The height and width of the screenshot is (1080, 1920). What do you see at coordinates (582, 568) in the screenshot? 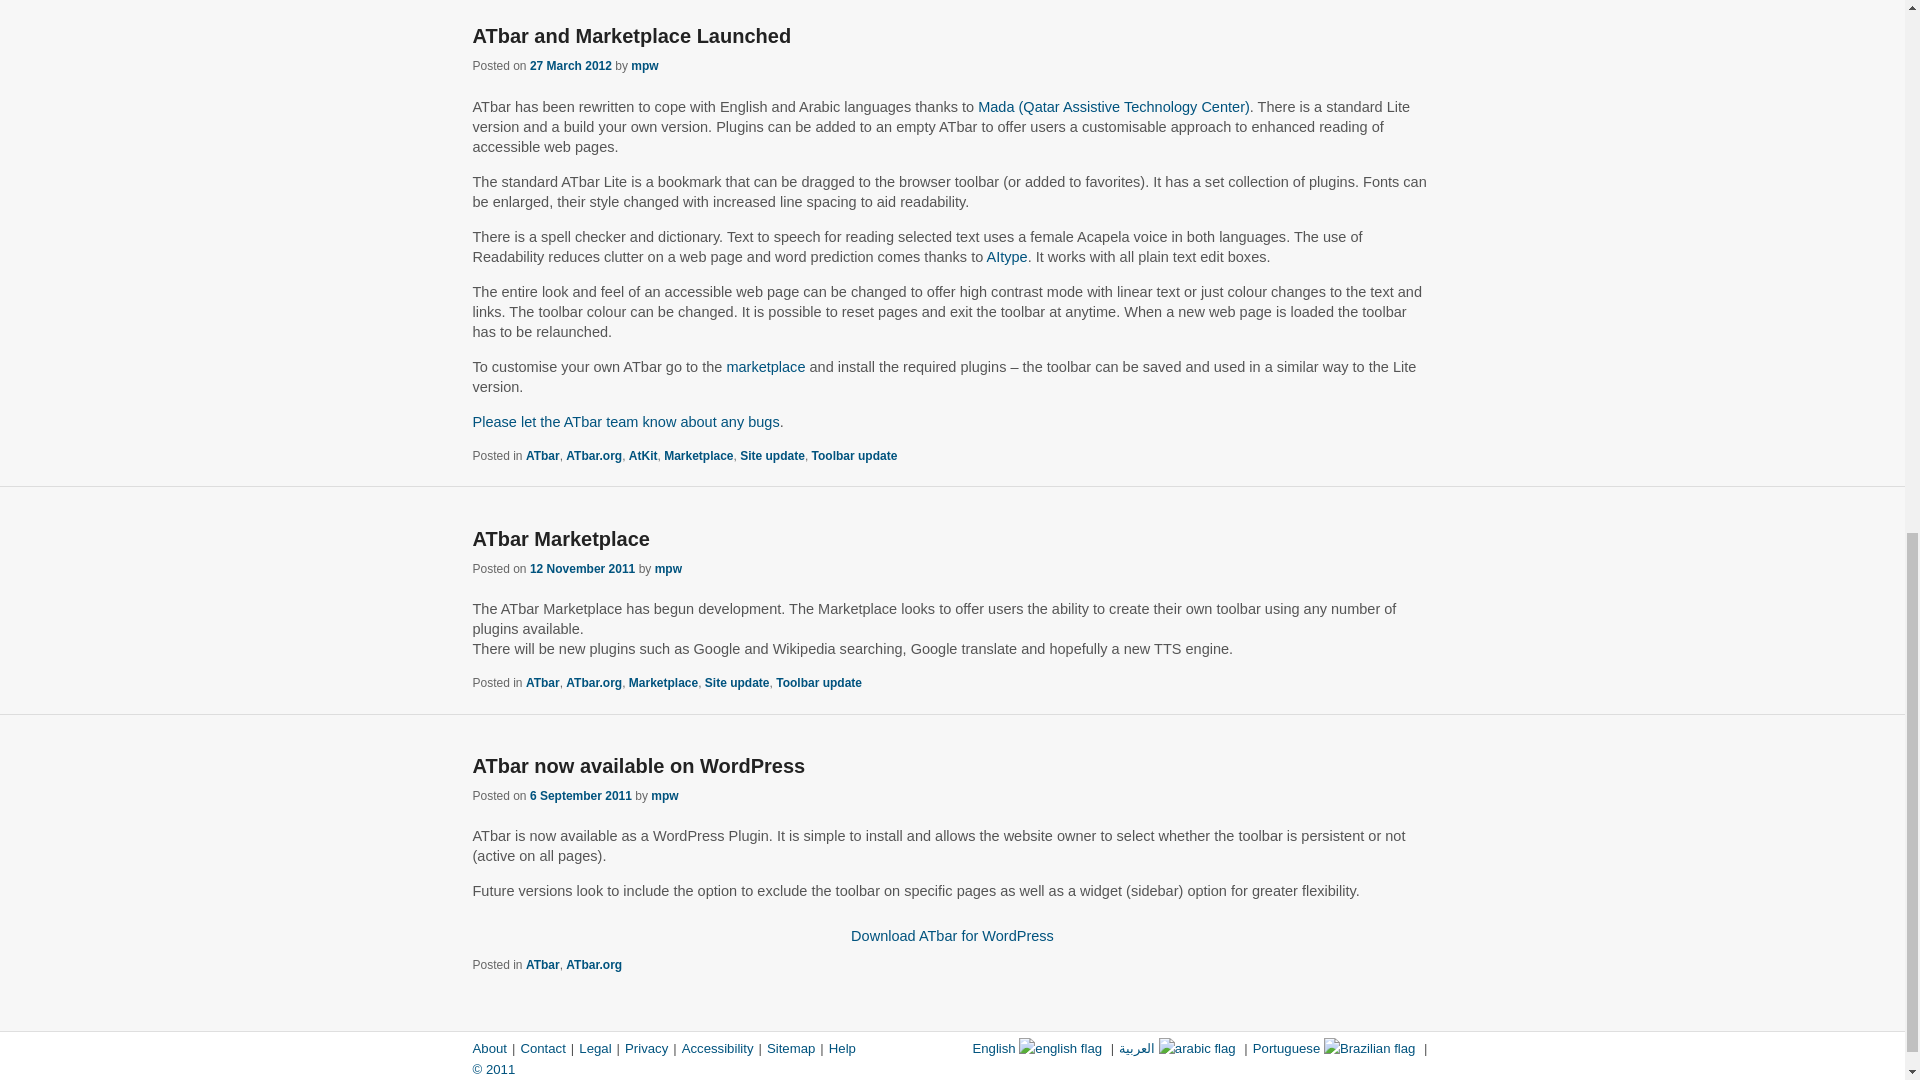
I see `11:47 am` at bounding box center [582, 568].